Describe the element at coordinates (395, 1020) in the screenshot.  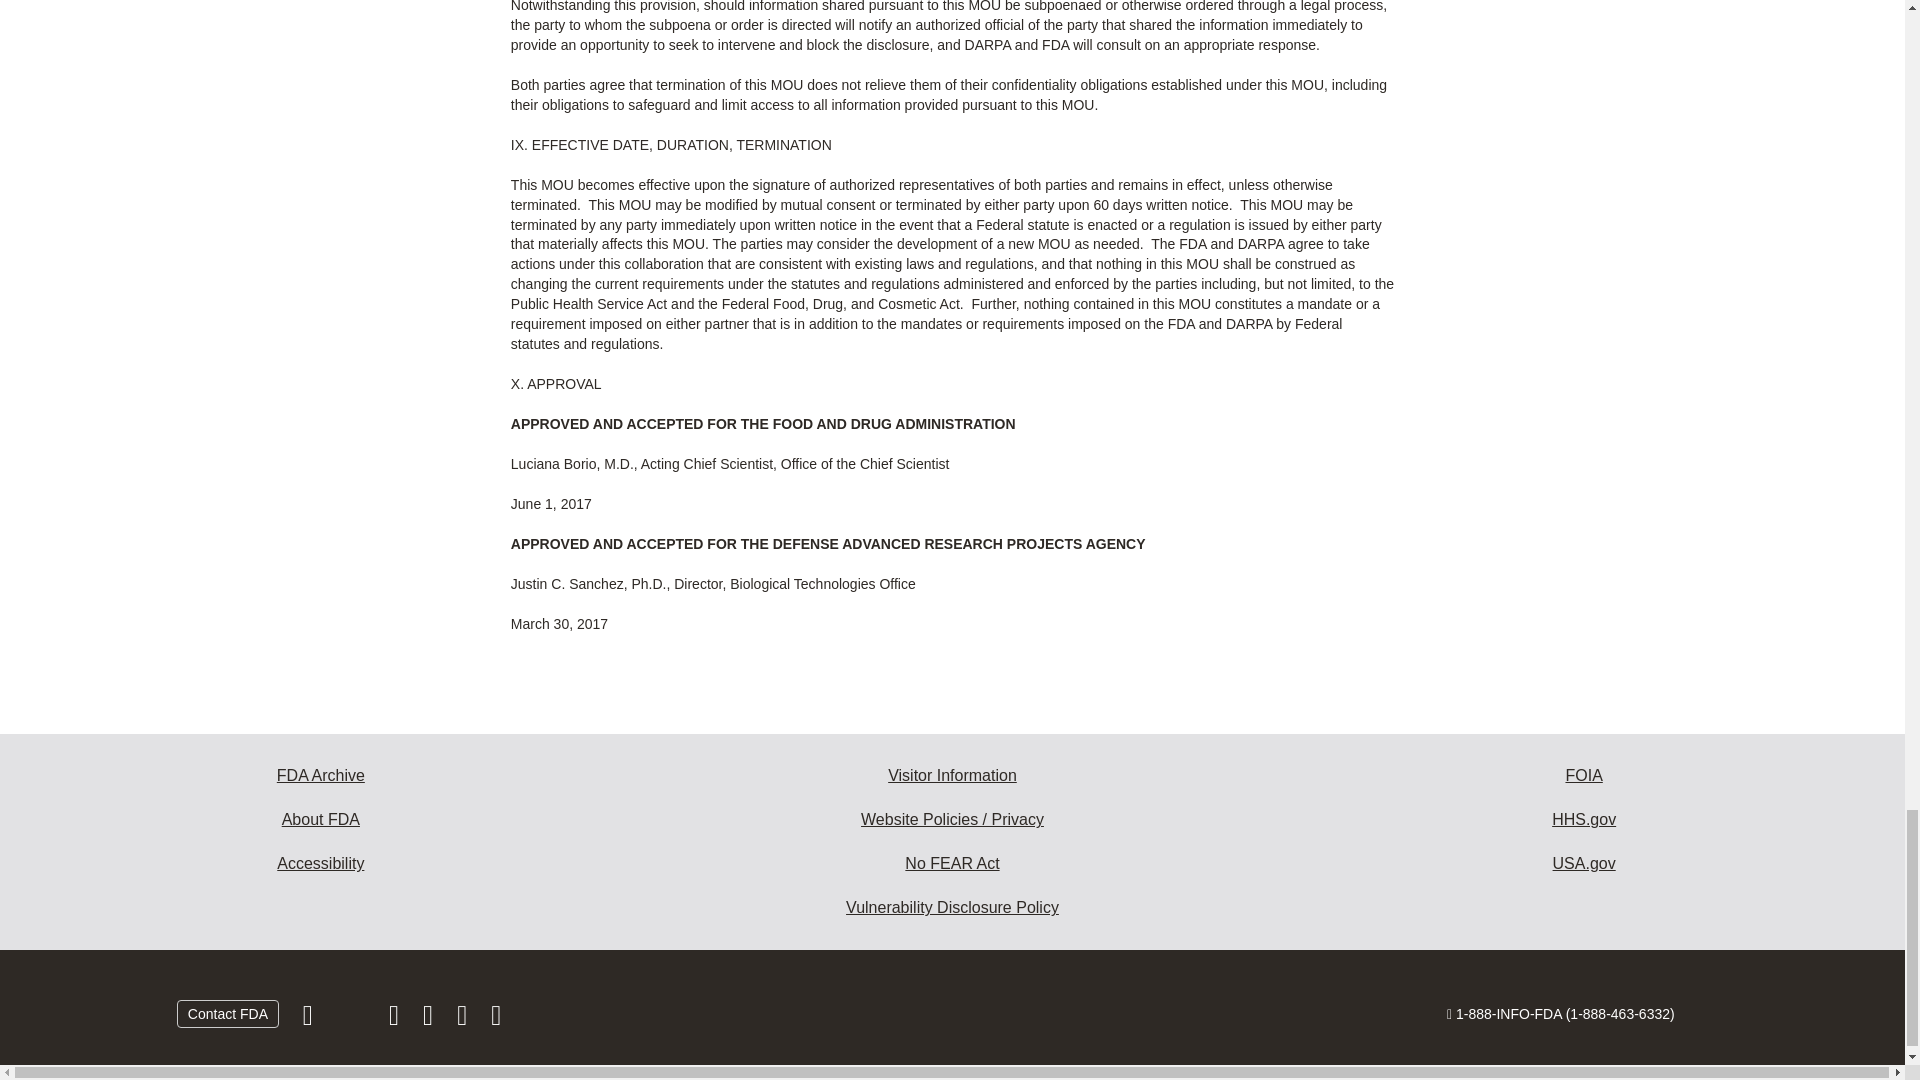
I see `Follow FDA on Instagram` at that location.